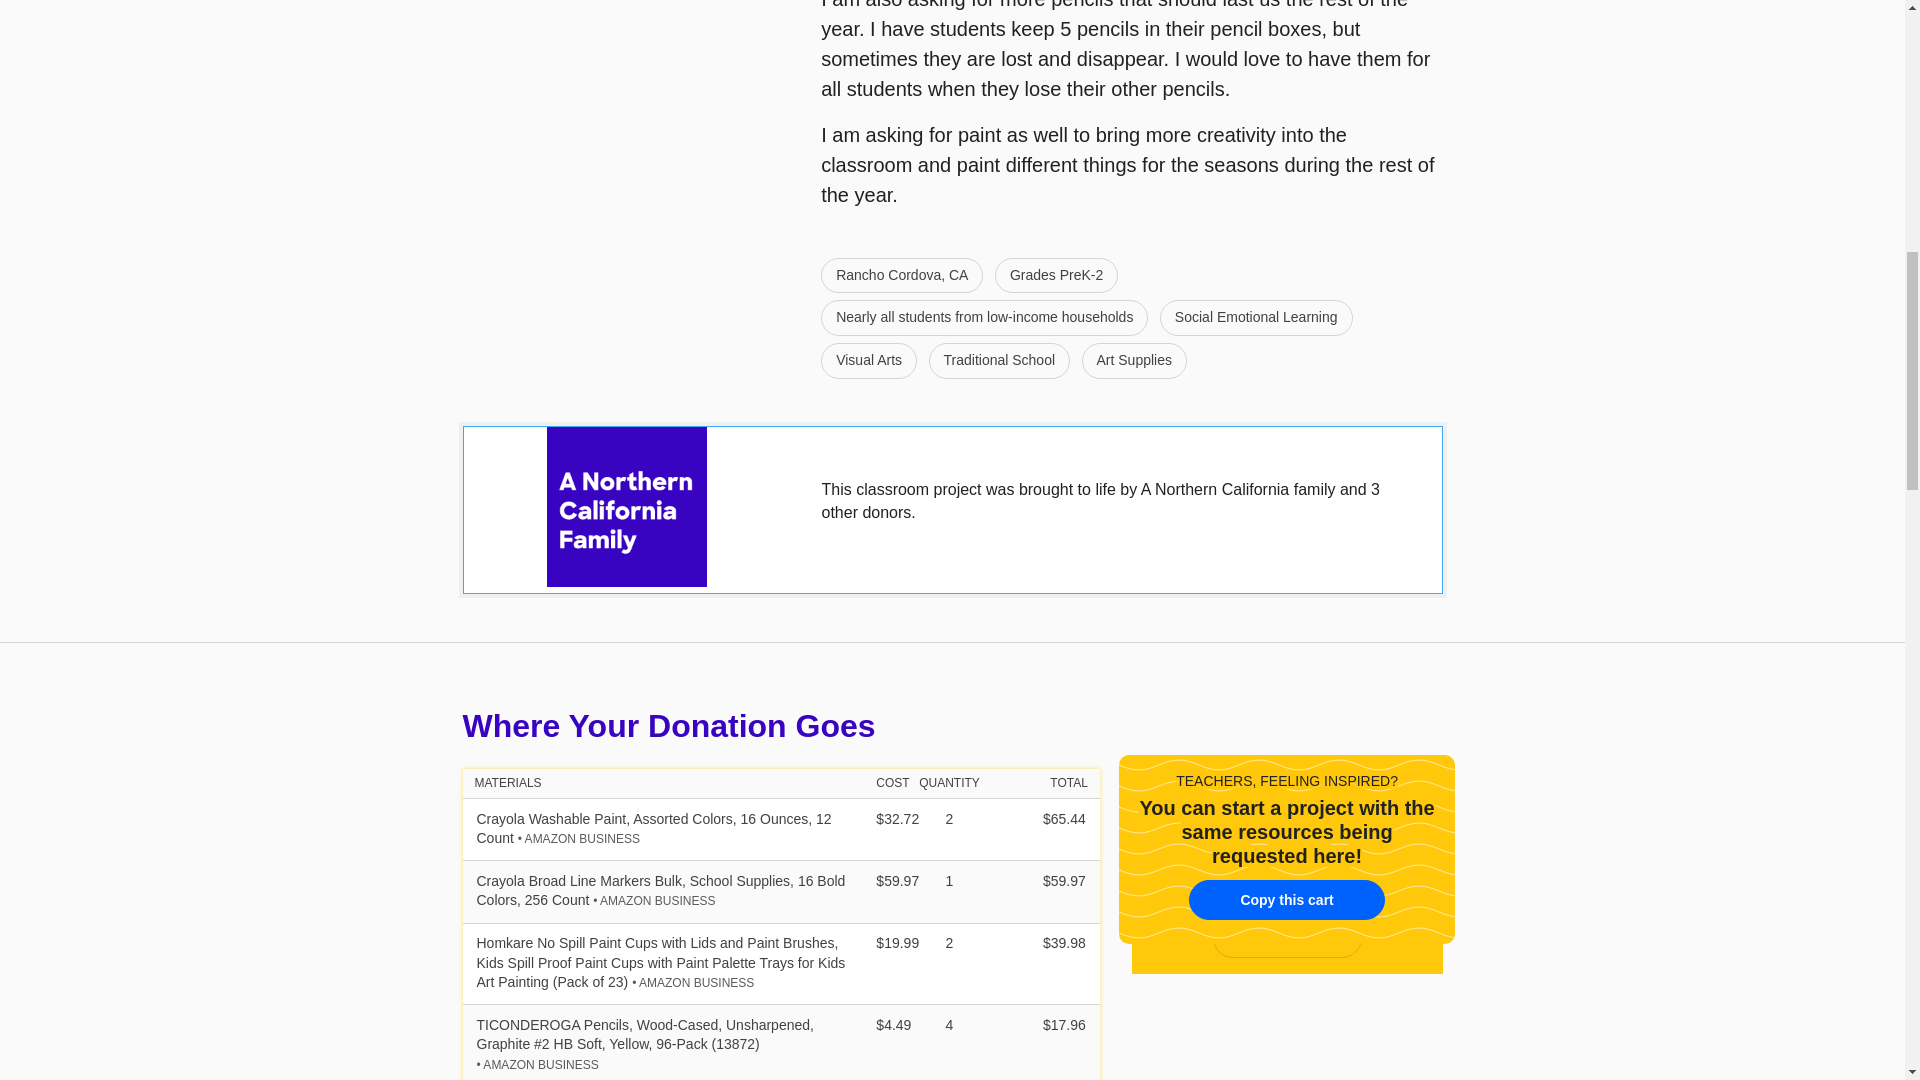  What do you see at coordinates (869, 361) in the screenshot?
I see `See other Visual Arts projects` at bounding box center [869, 361].